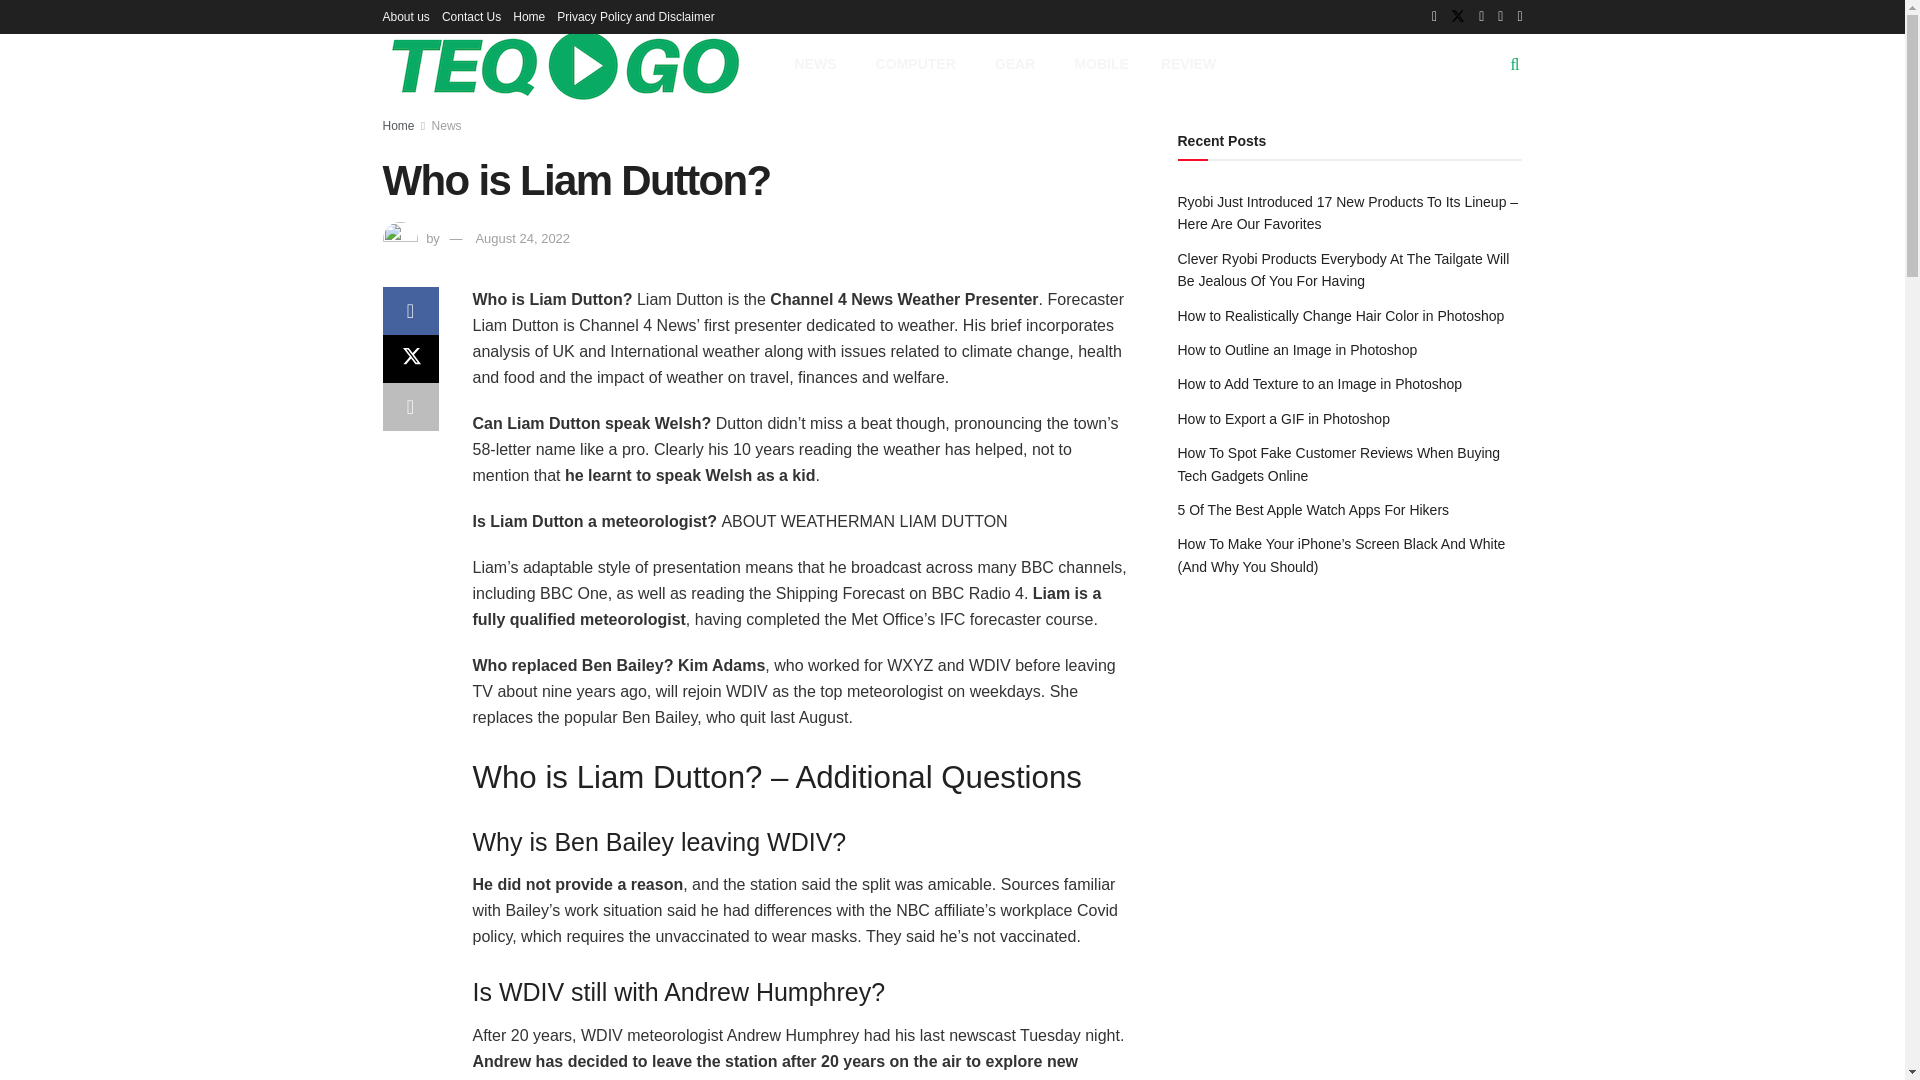  What do you see at coordinates (635, 16) in the screenshot?
I see `Privacy Policy and Disclaimer` at bounding box center [635, 16].